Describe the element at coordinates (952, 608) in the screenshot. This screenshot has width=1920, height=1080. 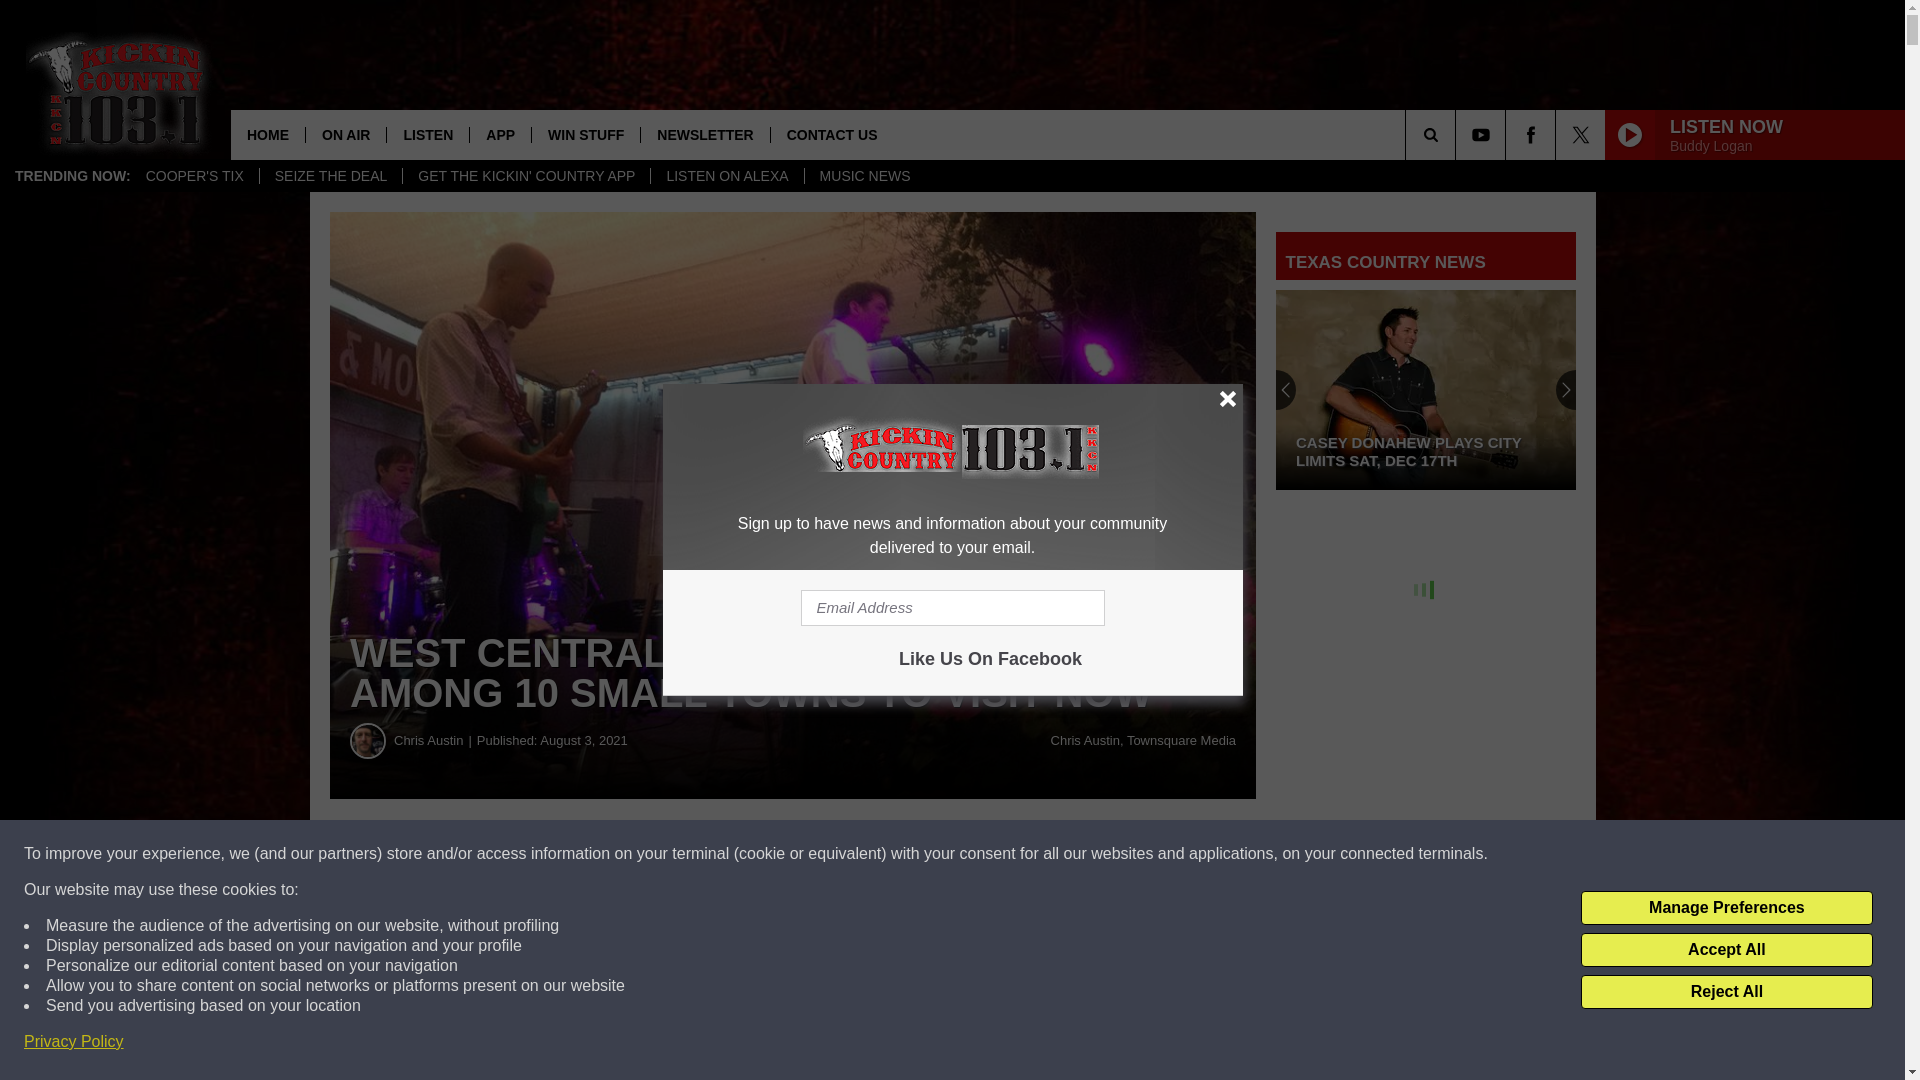
I see `Email Address` at that location.